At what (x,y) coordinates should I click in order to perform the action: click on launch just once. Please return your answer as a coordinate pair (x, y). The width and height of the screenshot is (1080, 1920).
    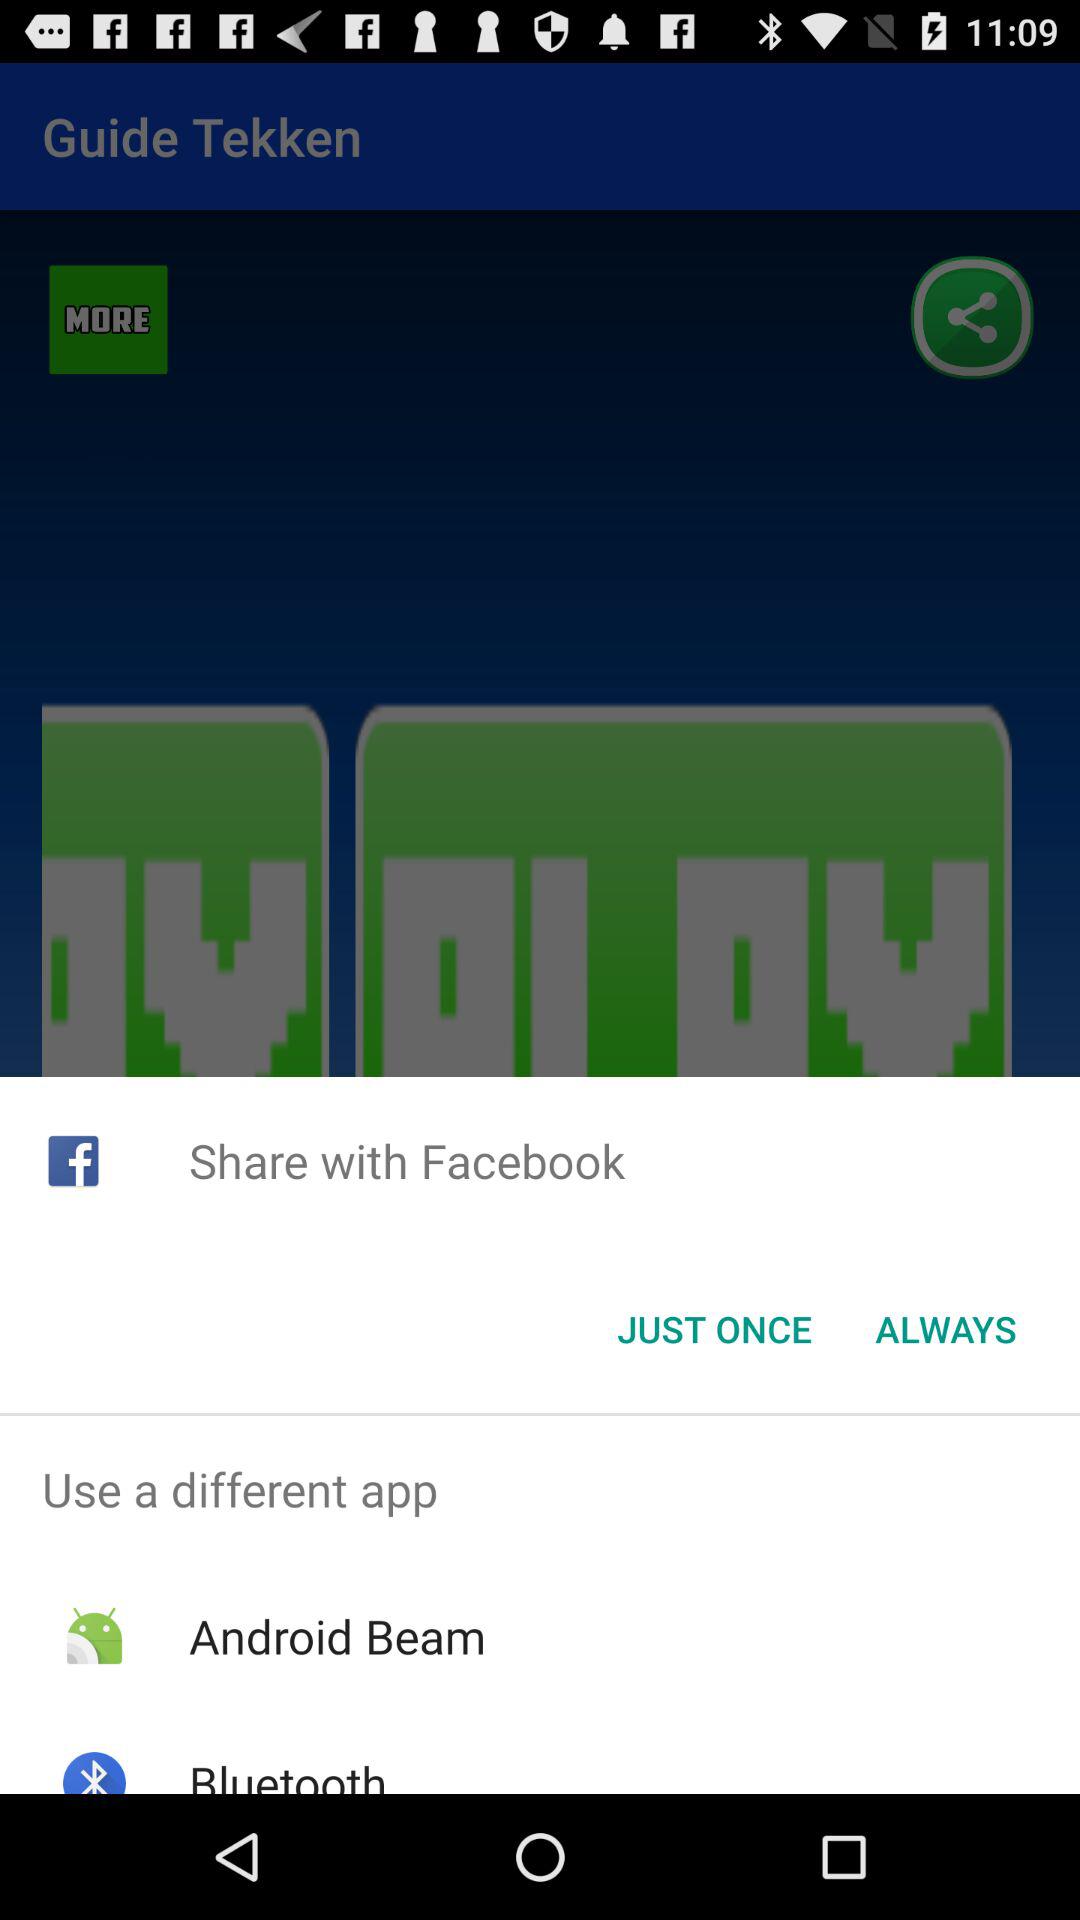
    Looking at the image, I should click on (714, 1329).